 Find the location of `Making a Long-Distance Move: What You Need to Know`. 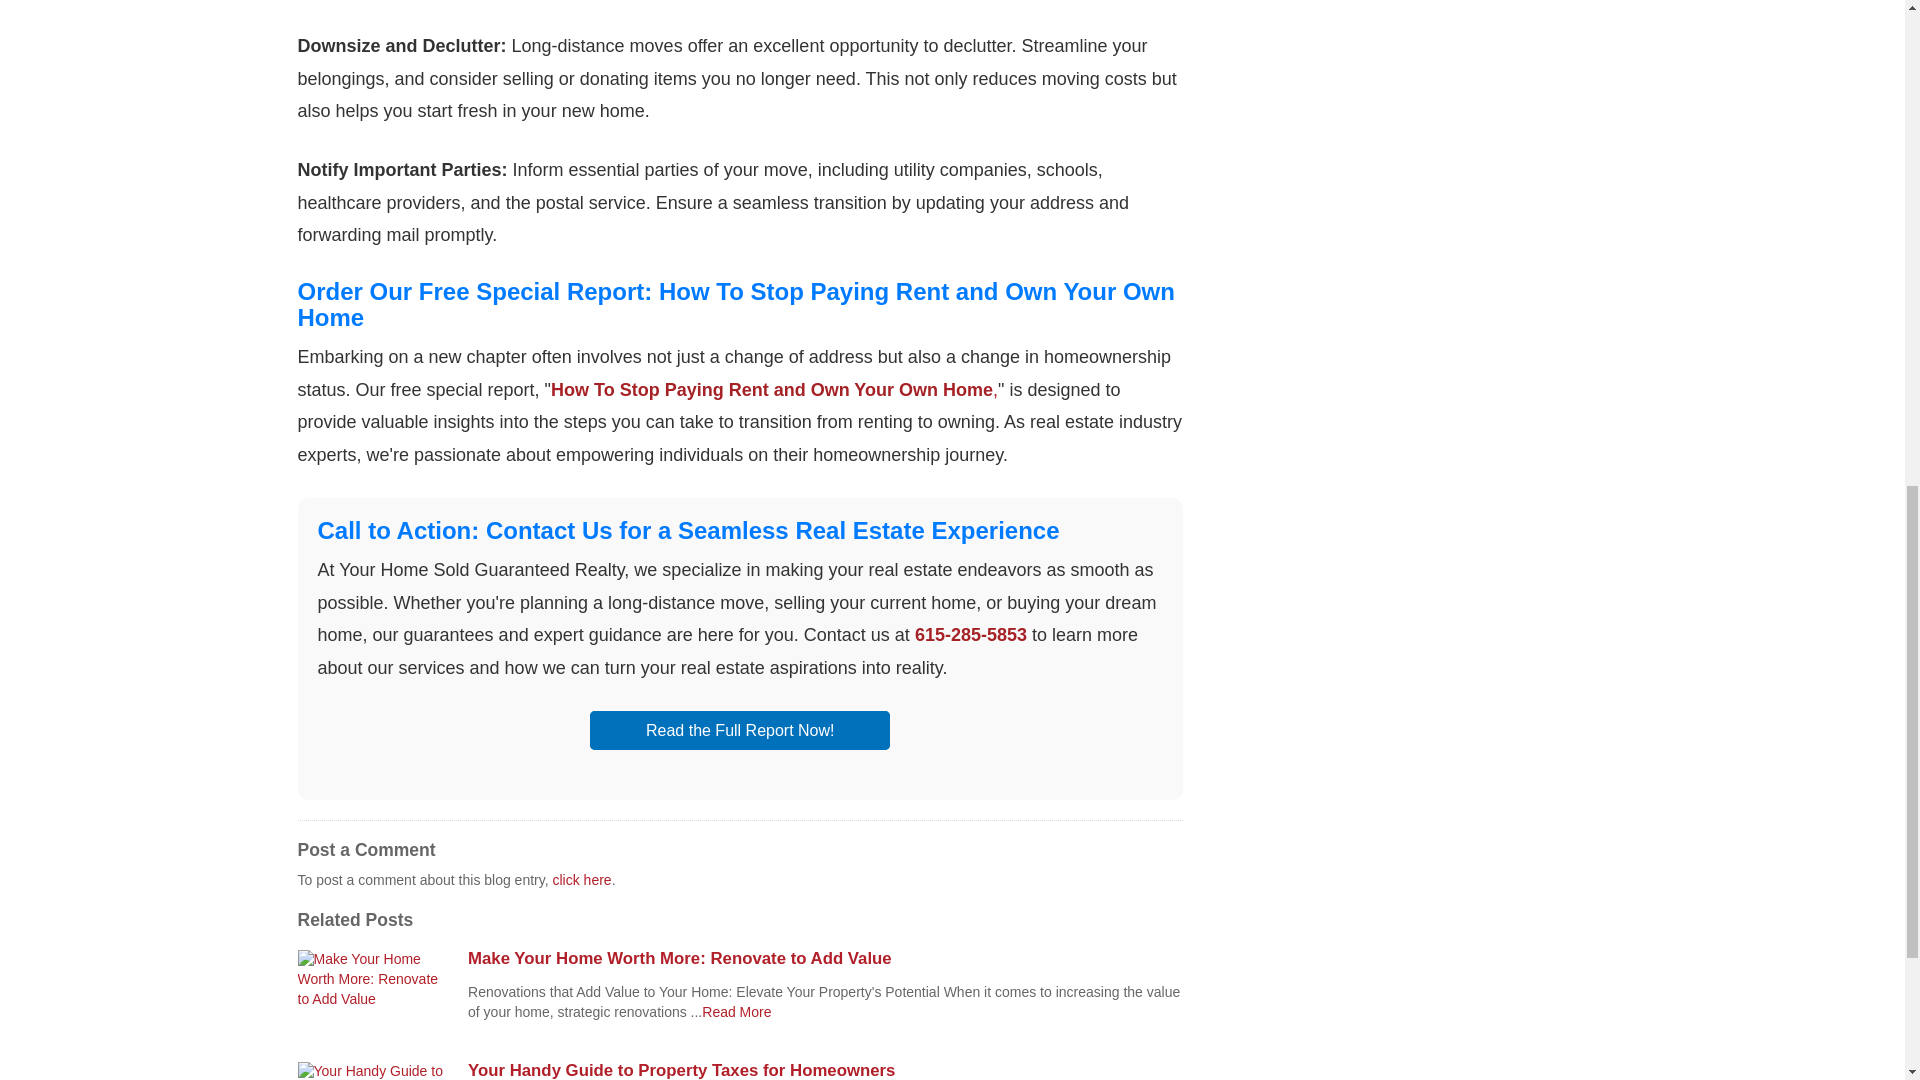

Making a Long-Distance Move: What You Need to Know is located at coordinates (736, 1012).